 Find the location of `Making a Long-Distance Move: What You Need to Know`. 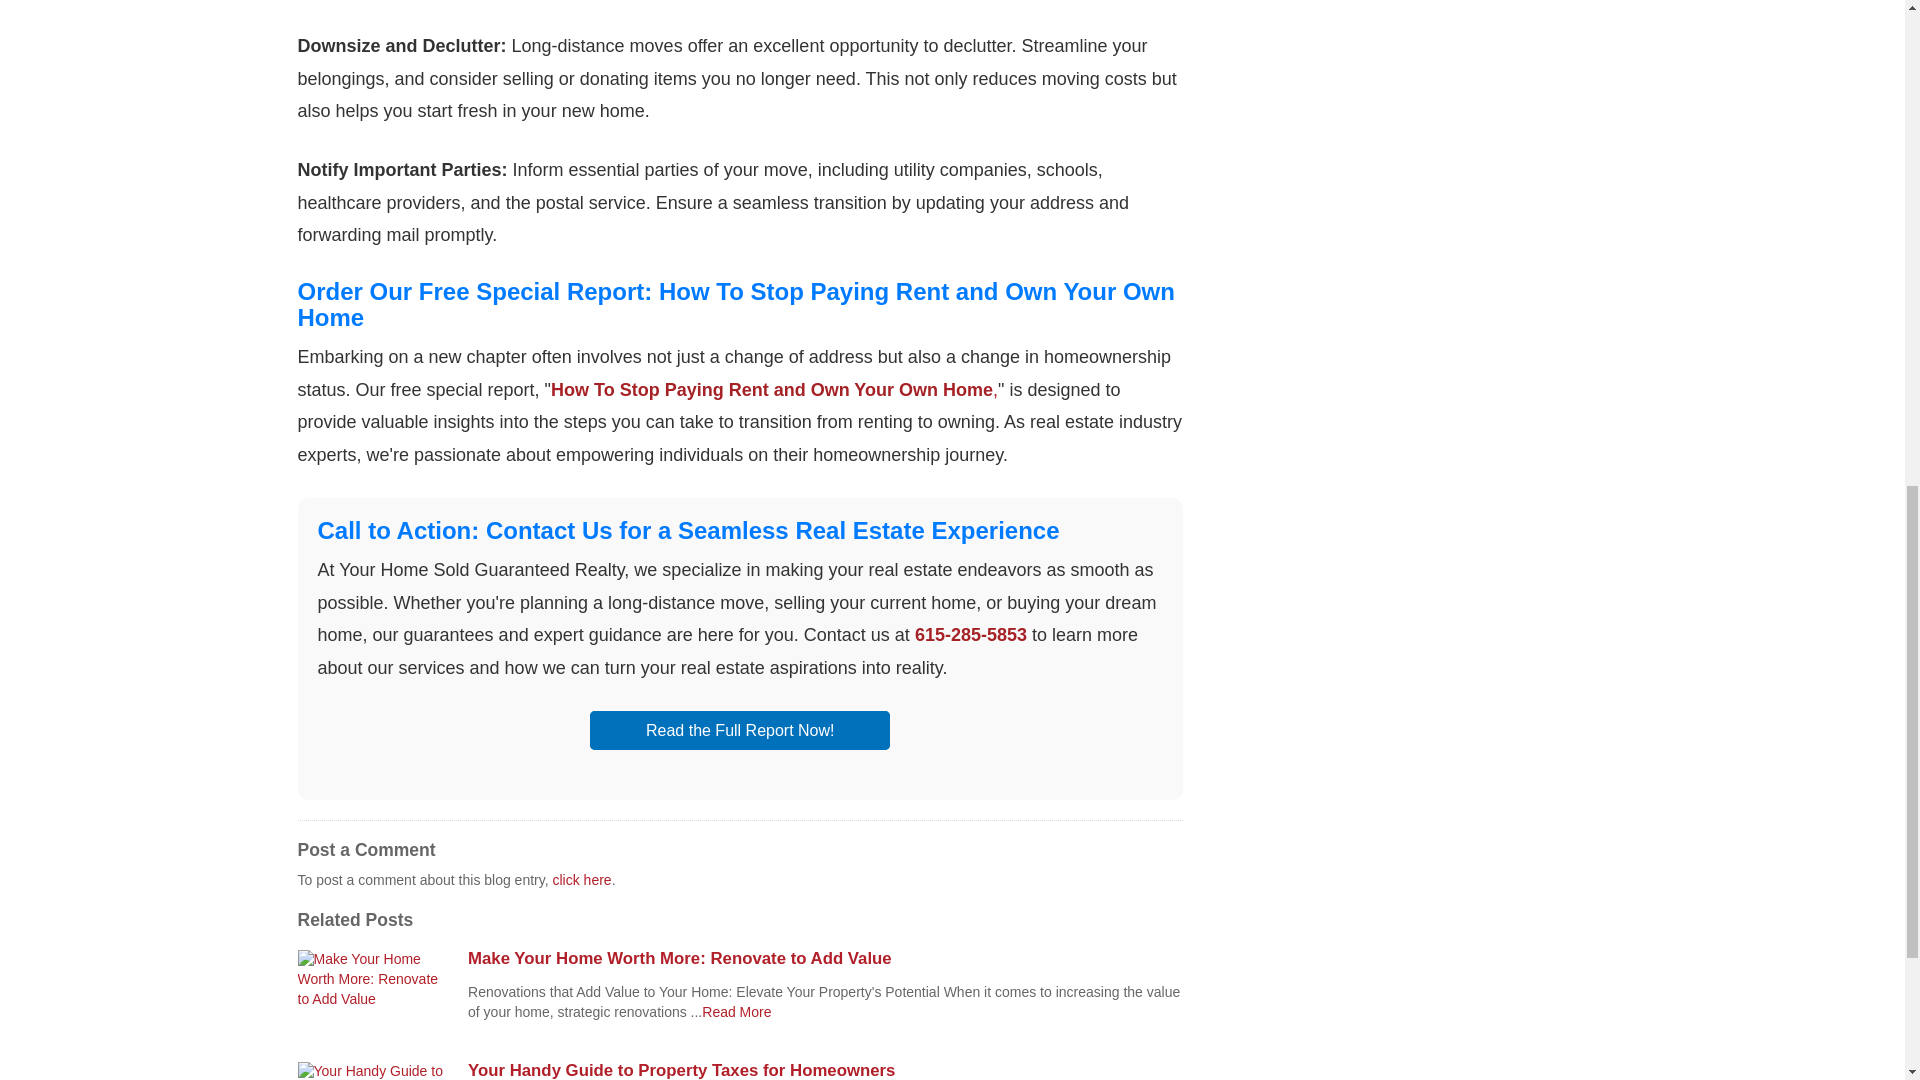

Making a Long-Distance Move: What You Need to Know is located at coordinates (736, 1012).